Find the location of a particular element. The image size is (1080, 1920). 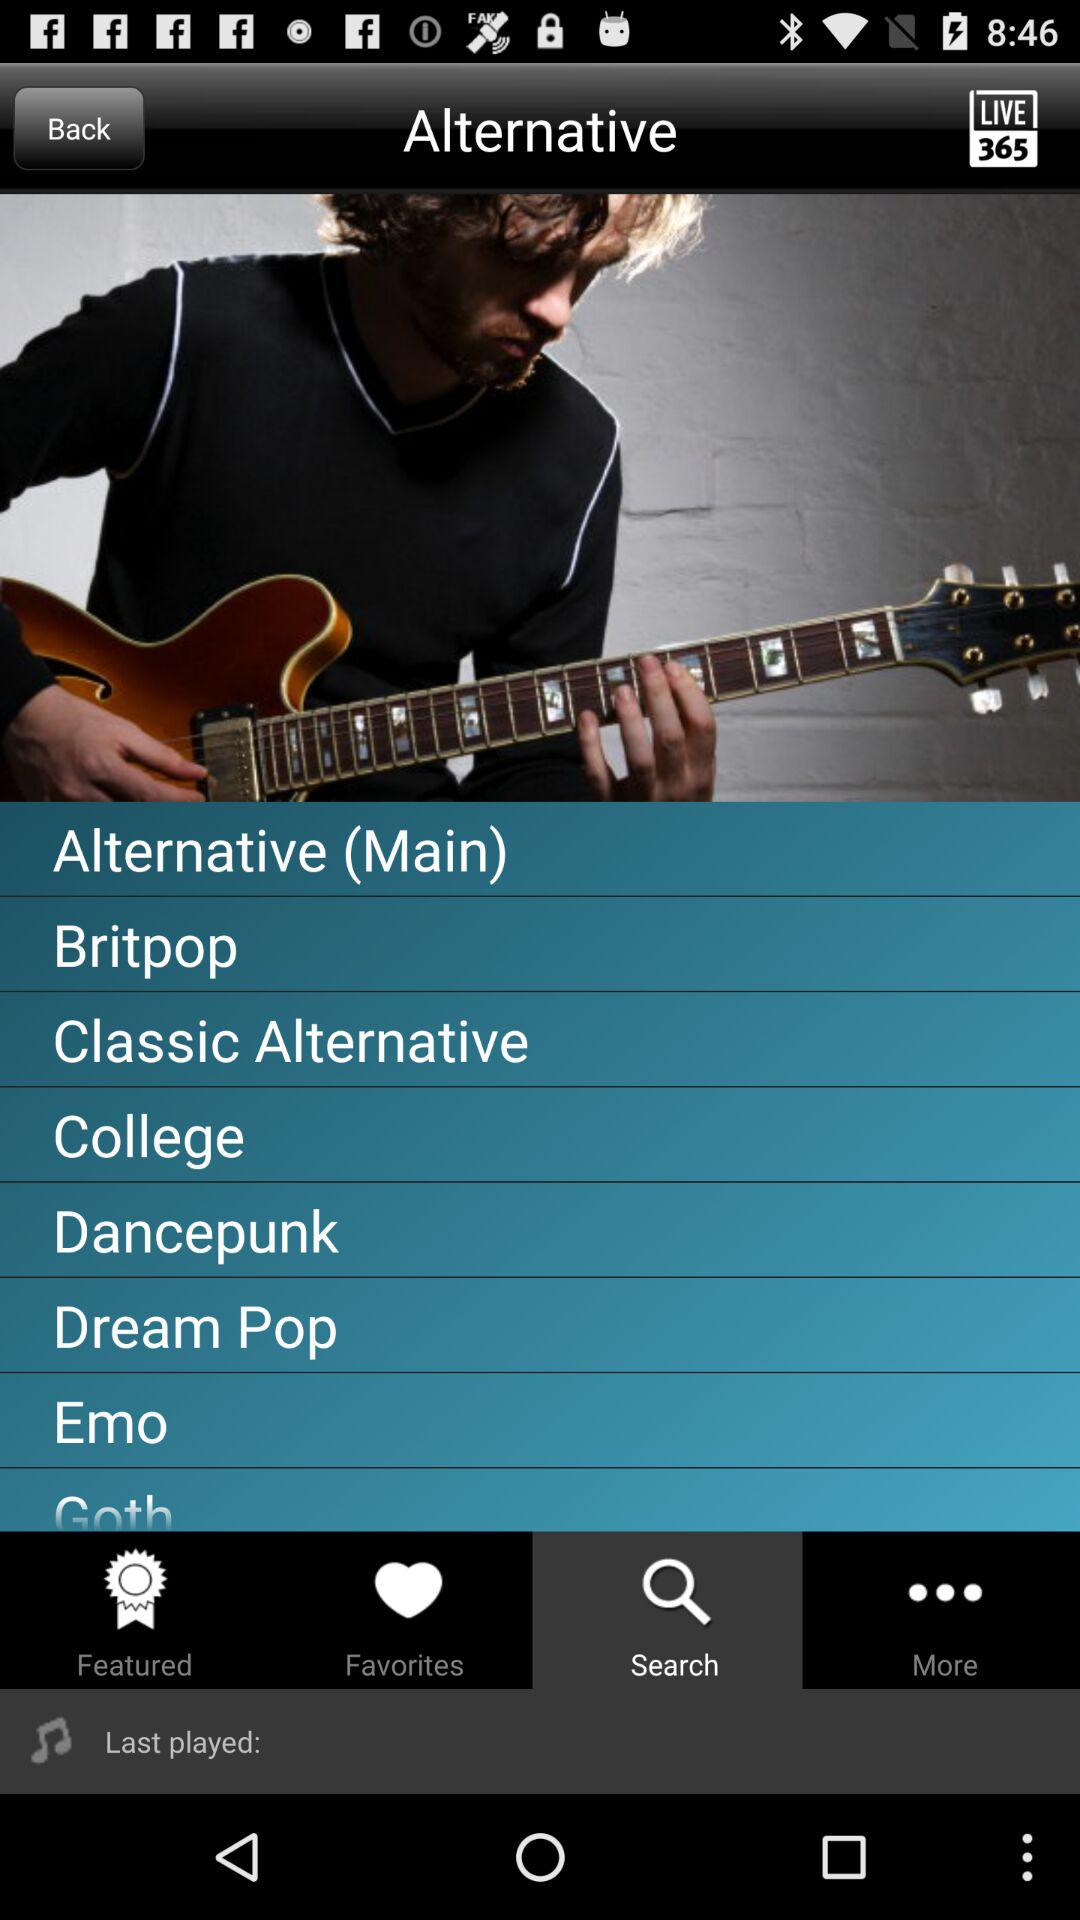

shows picture is located at coordinates (540, 498).